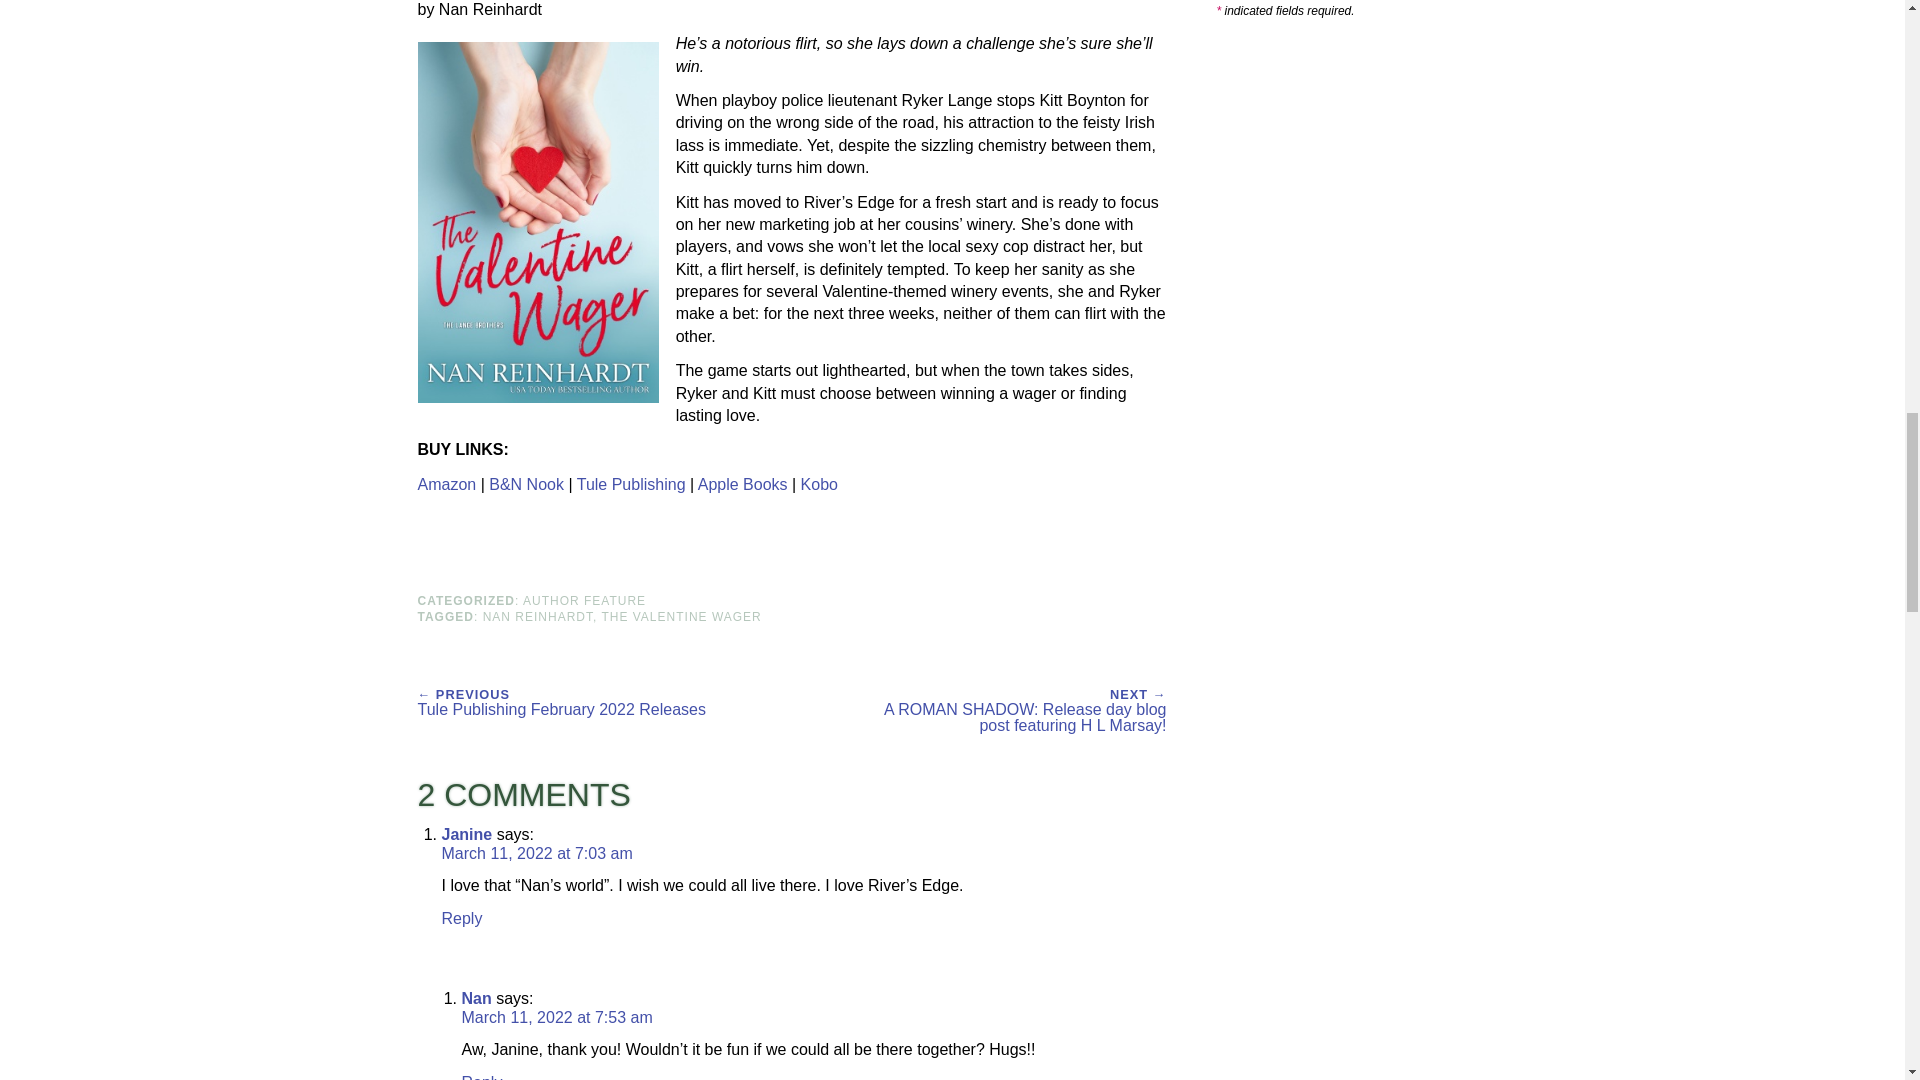  What do you see at coordinates (818, 484) in the screenshot?
I see `Kobo` at bounding box center [818, 484].